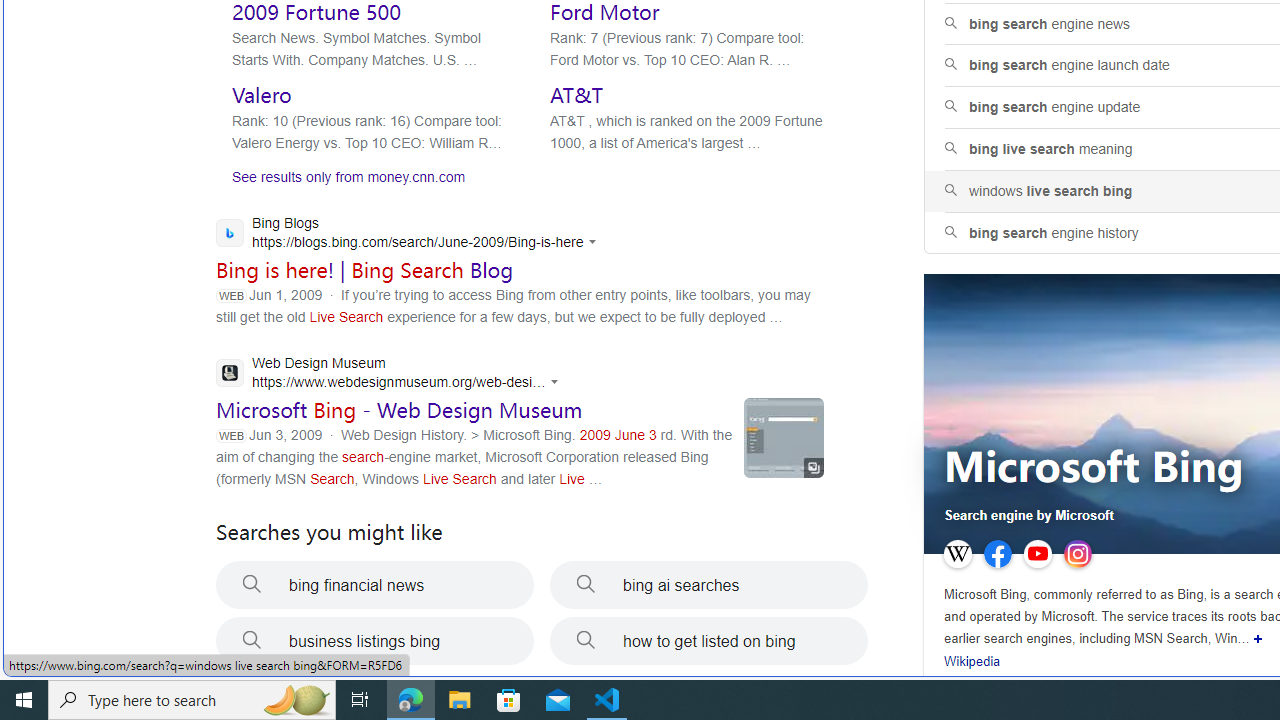 Image resolution: width=1280 pixels, height=720 pixels. I want to click on Show more, so click(1258, 638).